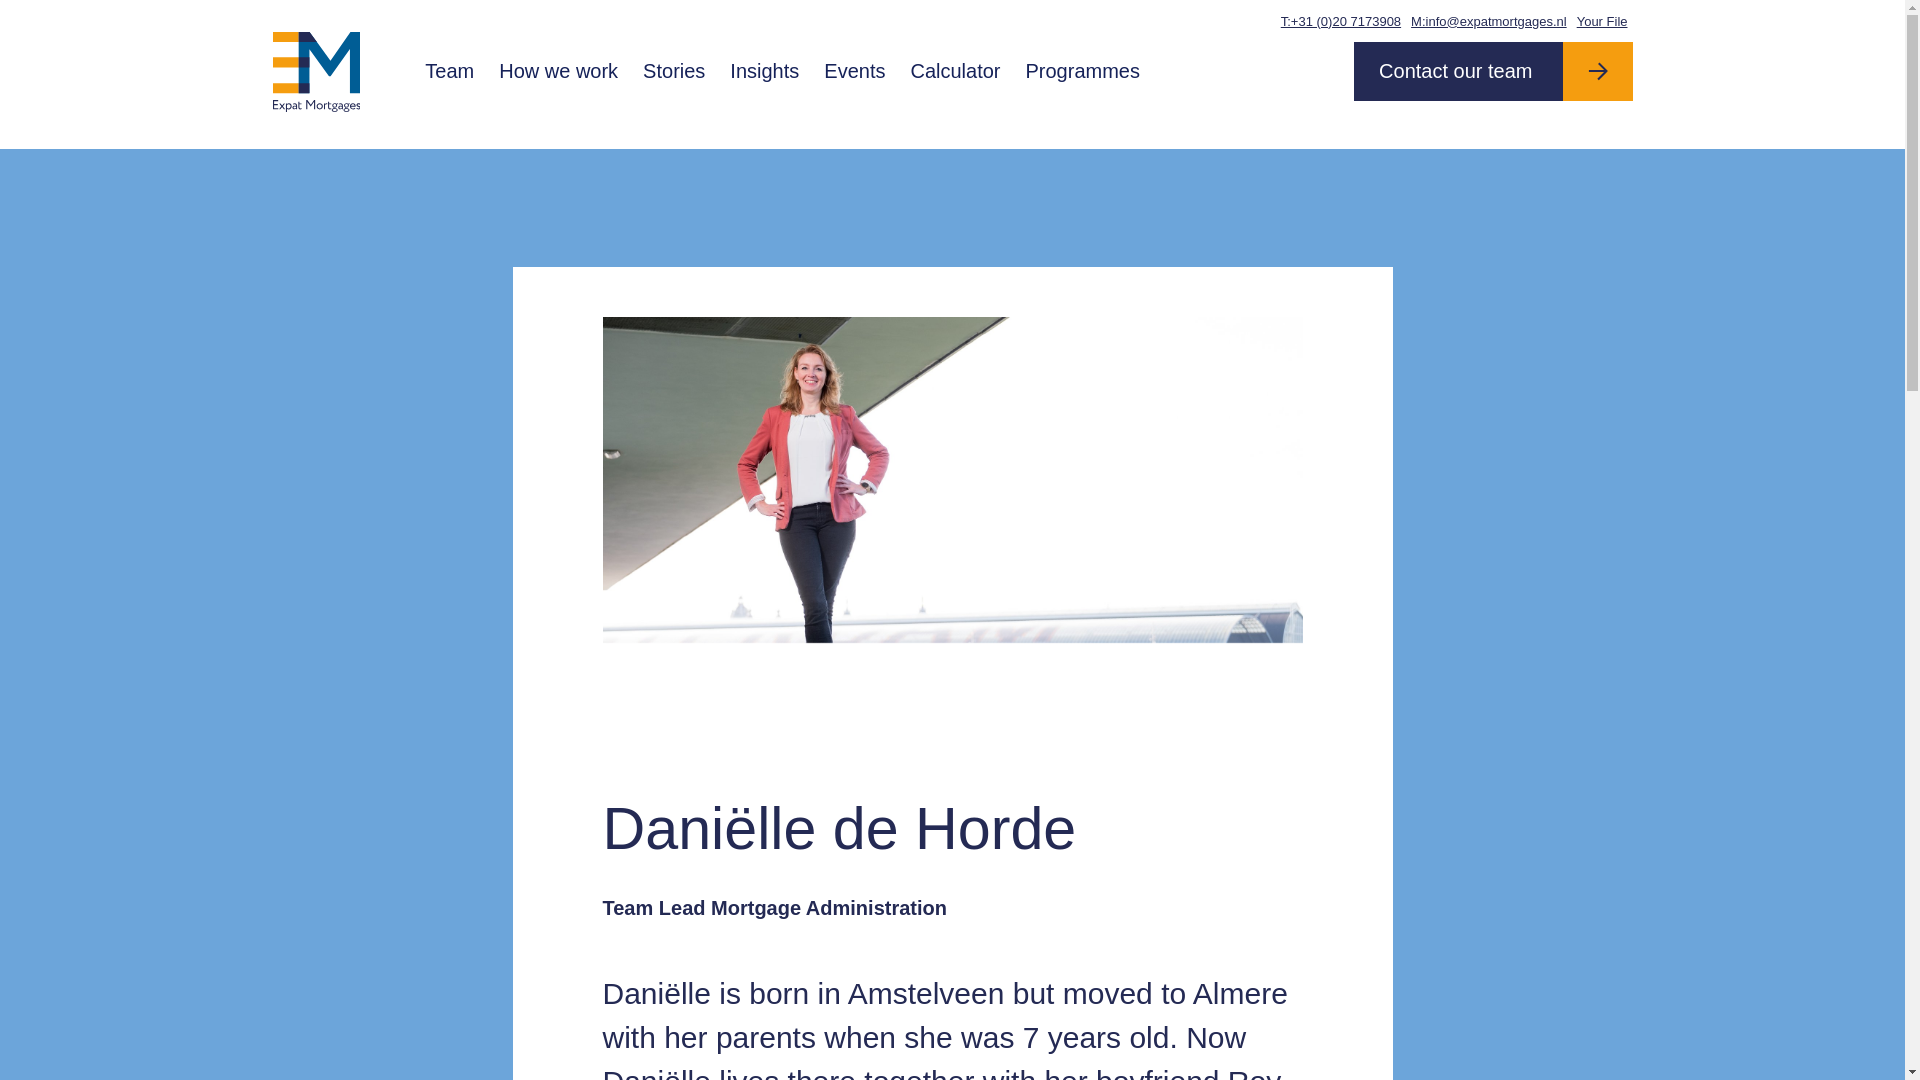 Image resolution: width=1920 pixels, height=1080 pixels. I want to click on Your File, so click(1602, 21).